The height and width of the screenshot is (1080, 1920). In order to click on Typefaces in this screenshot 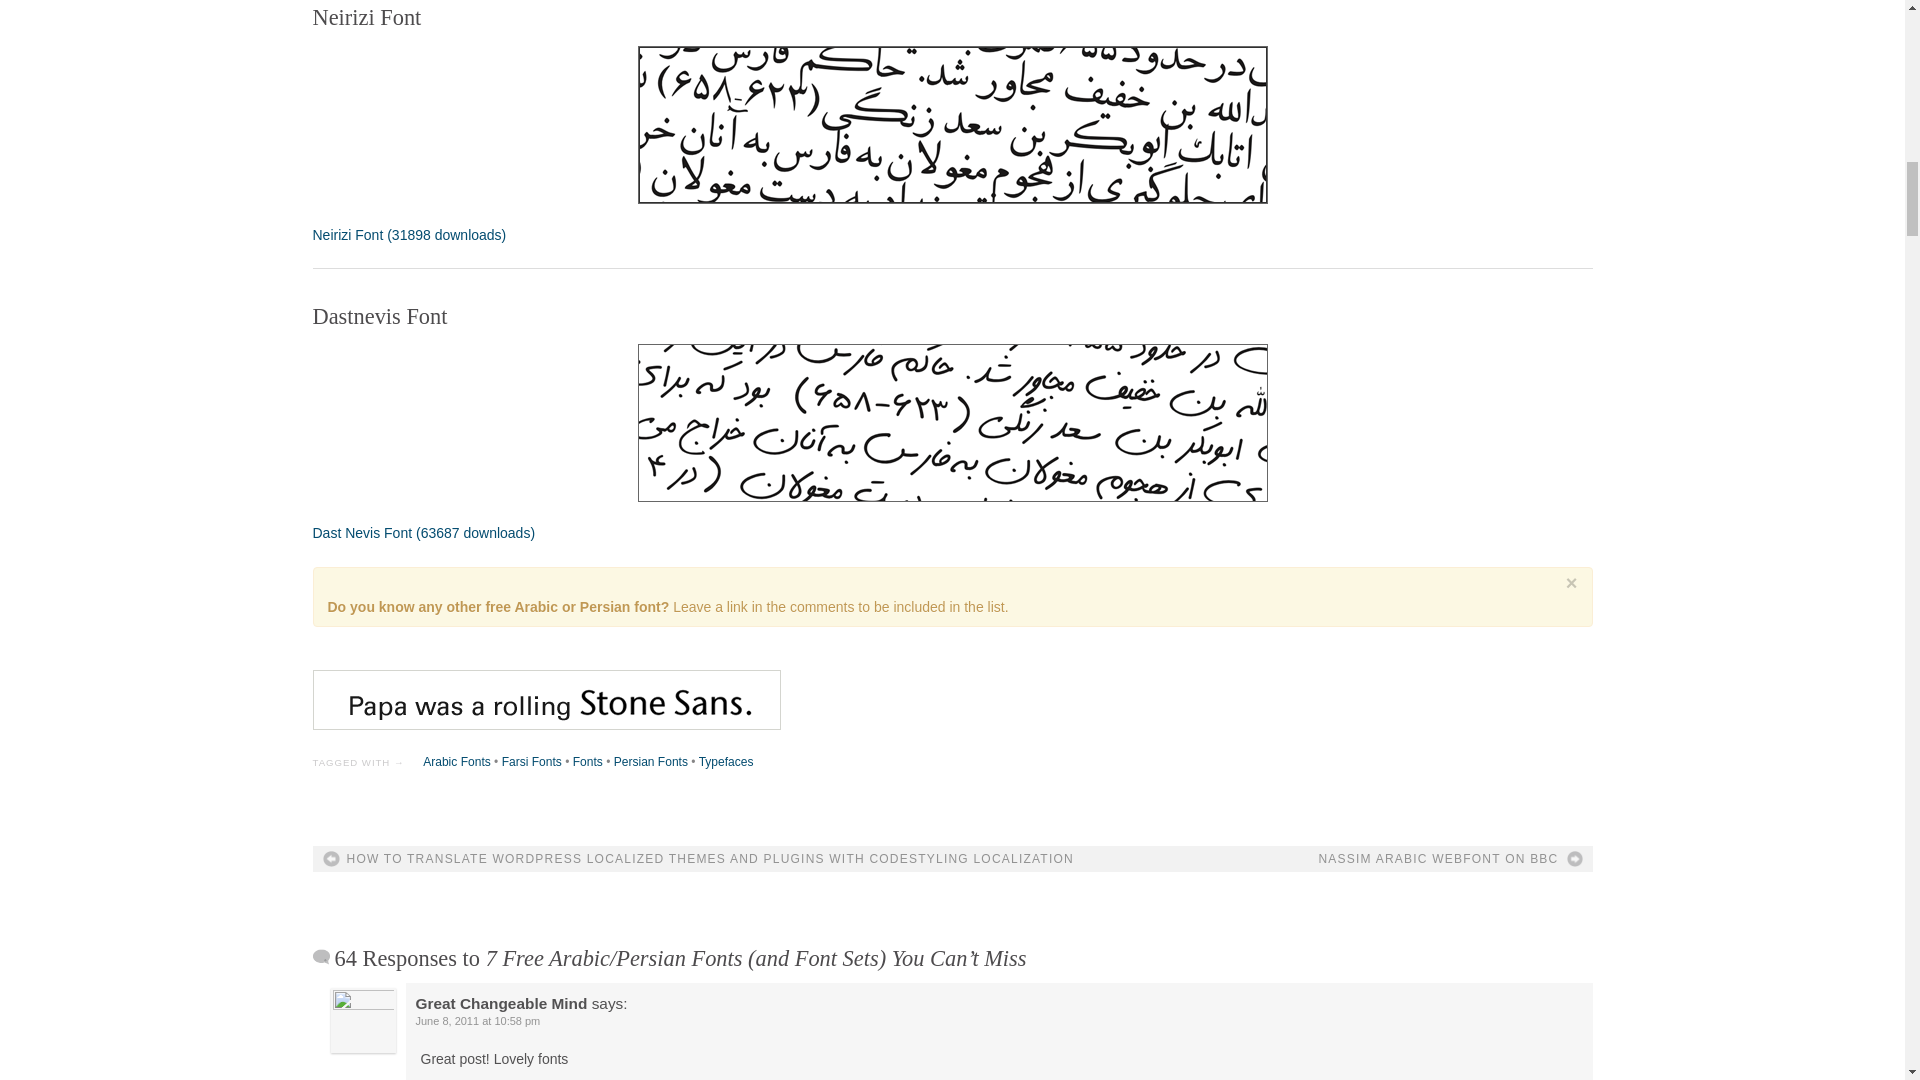, I will do `click(726, 761)`.